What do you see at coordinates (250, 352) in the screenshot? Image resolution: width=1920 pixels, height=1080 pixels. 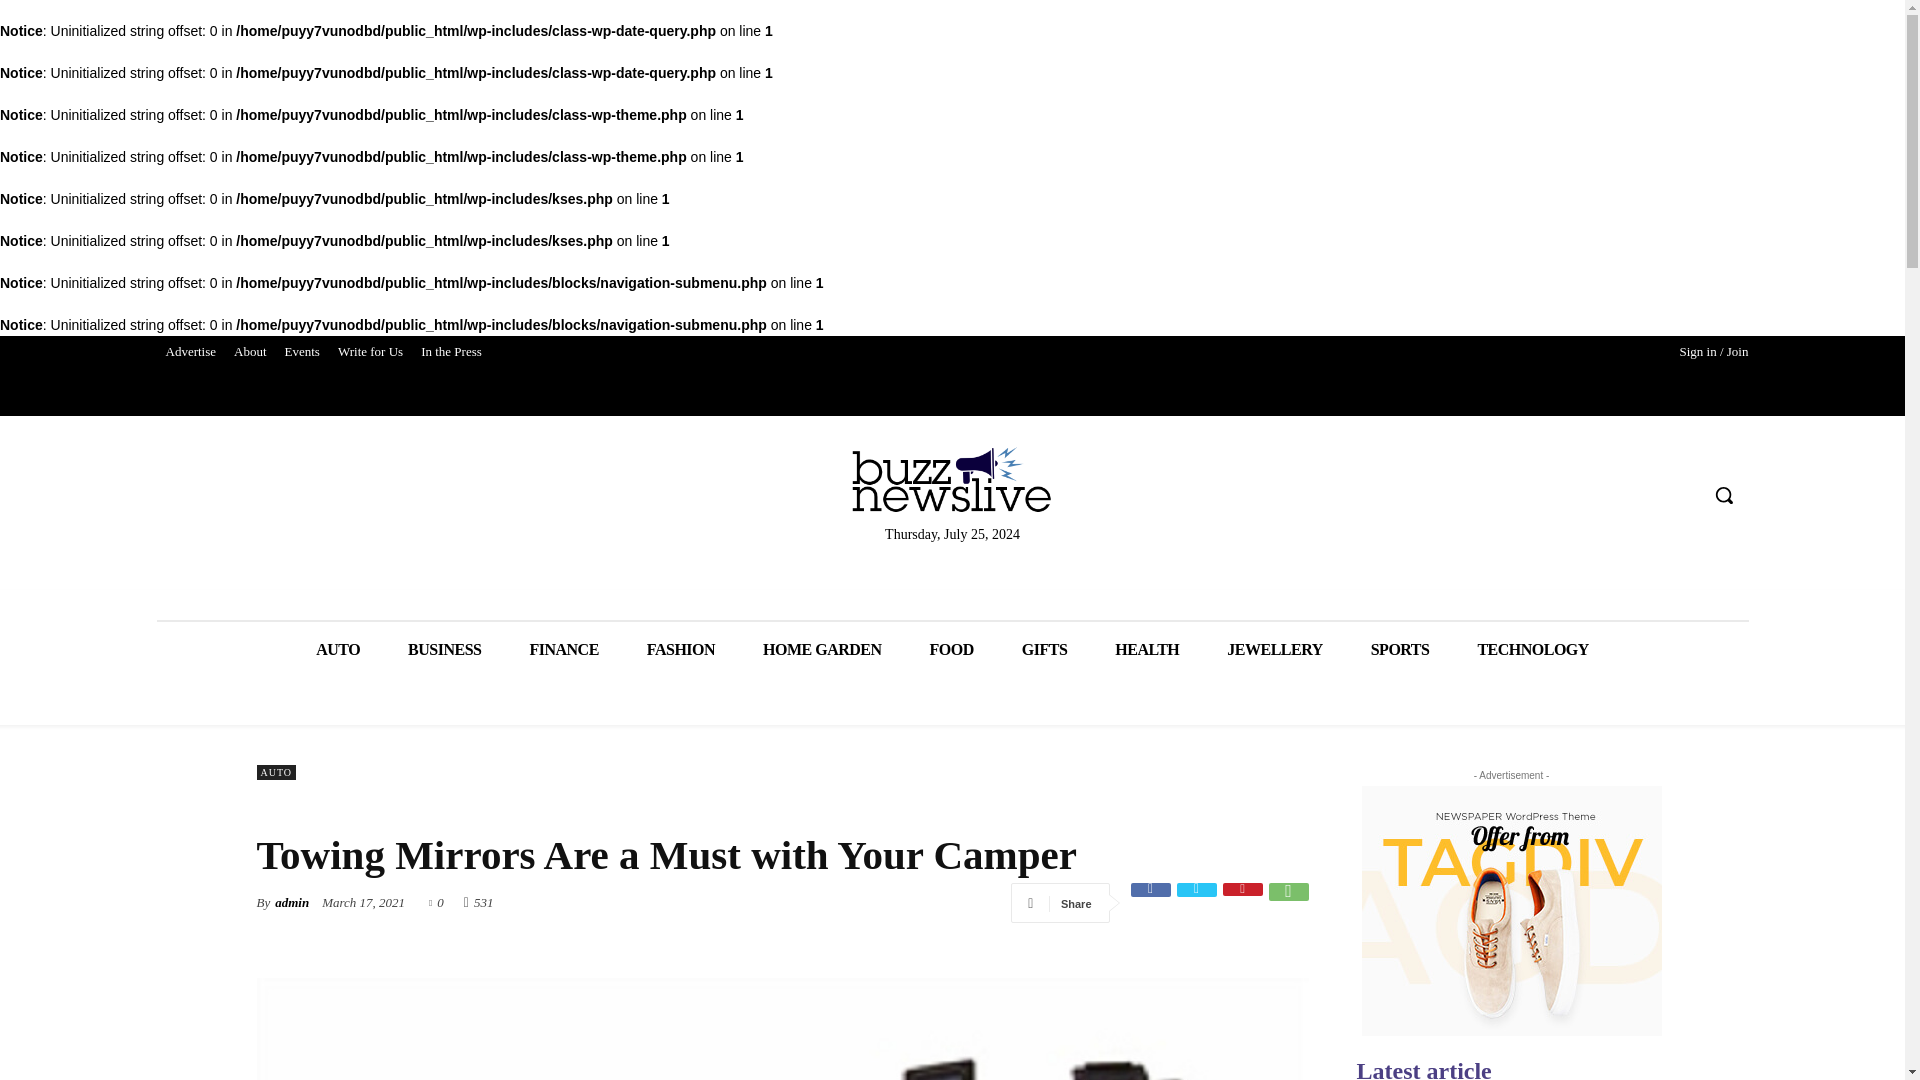 I see `About` at bounding box center [250, 352].